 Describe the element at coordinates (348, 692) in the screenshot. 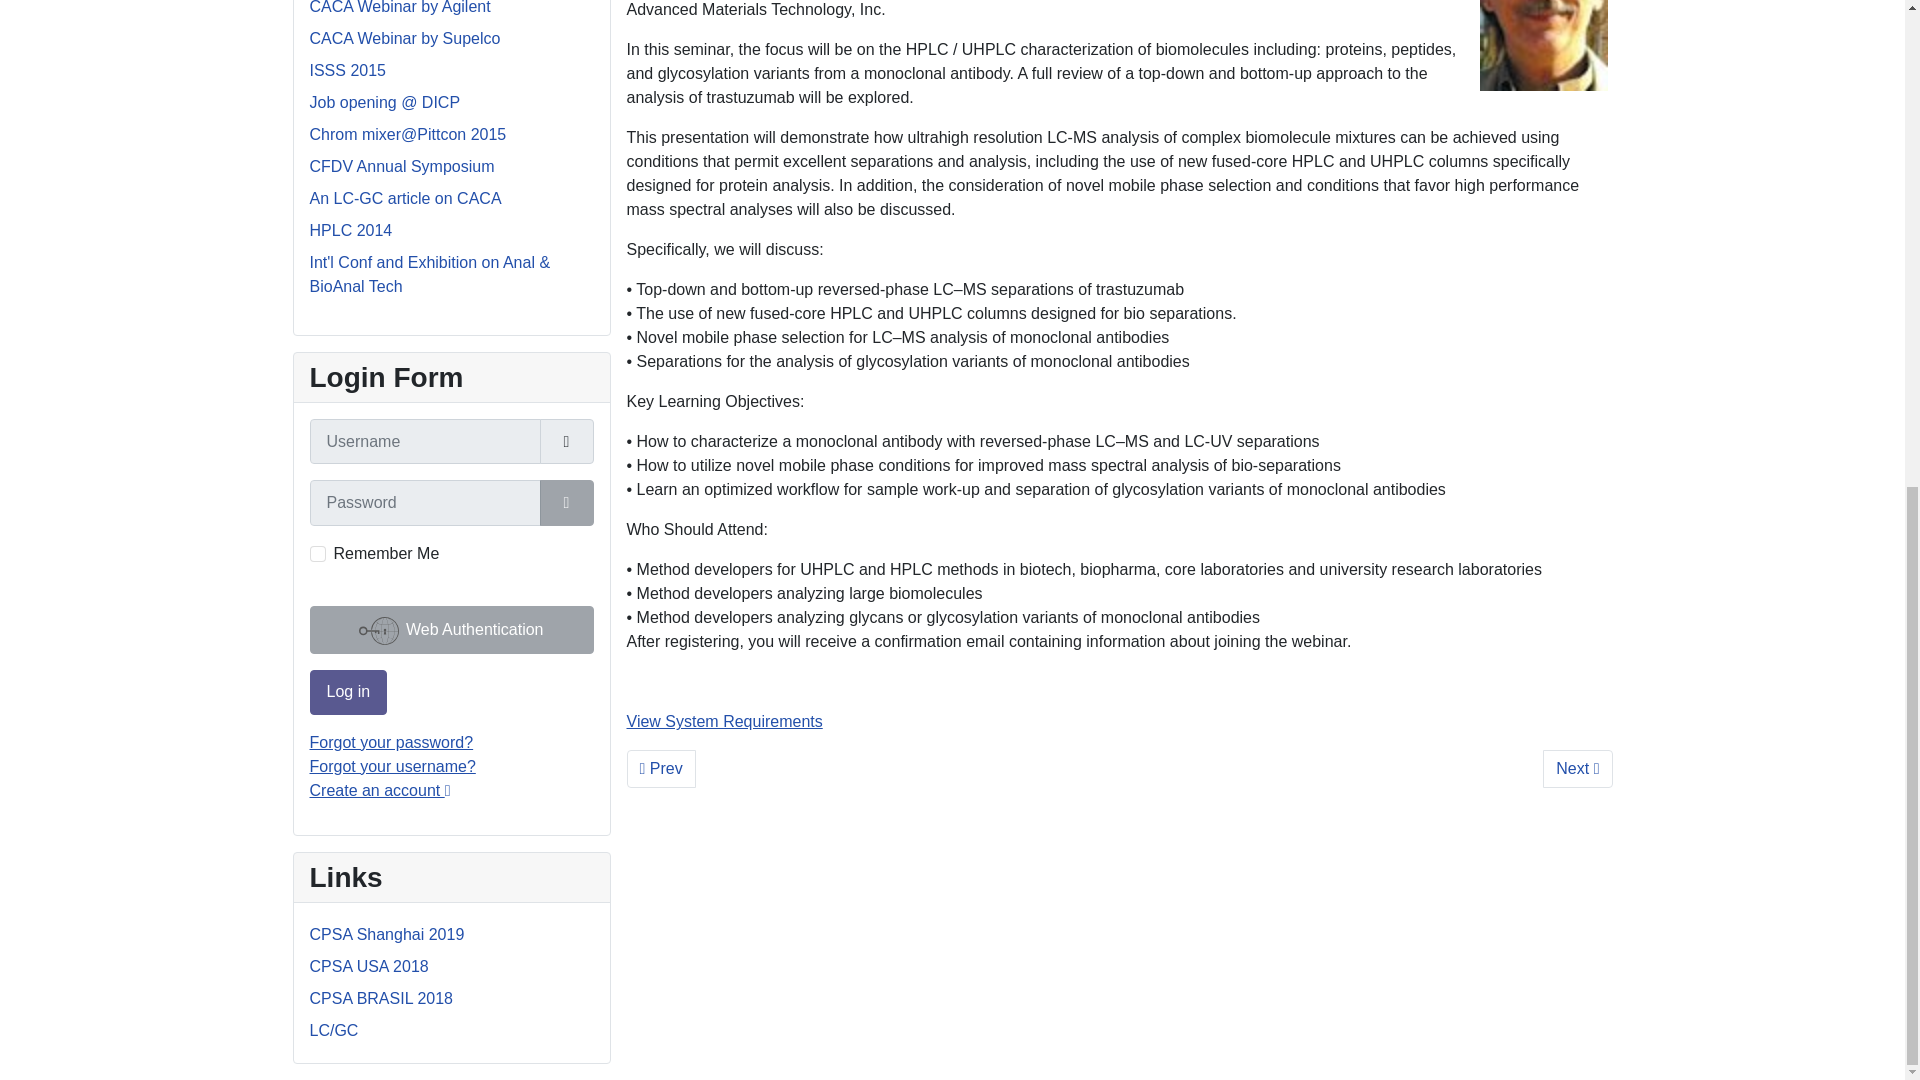

I see `Log in` at that location.